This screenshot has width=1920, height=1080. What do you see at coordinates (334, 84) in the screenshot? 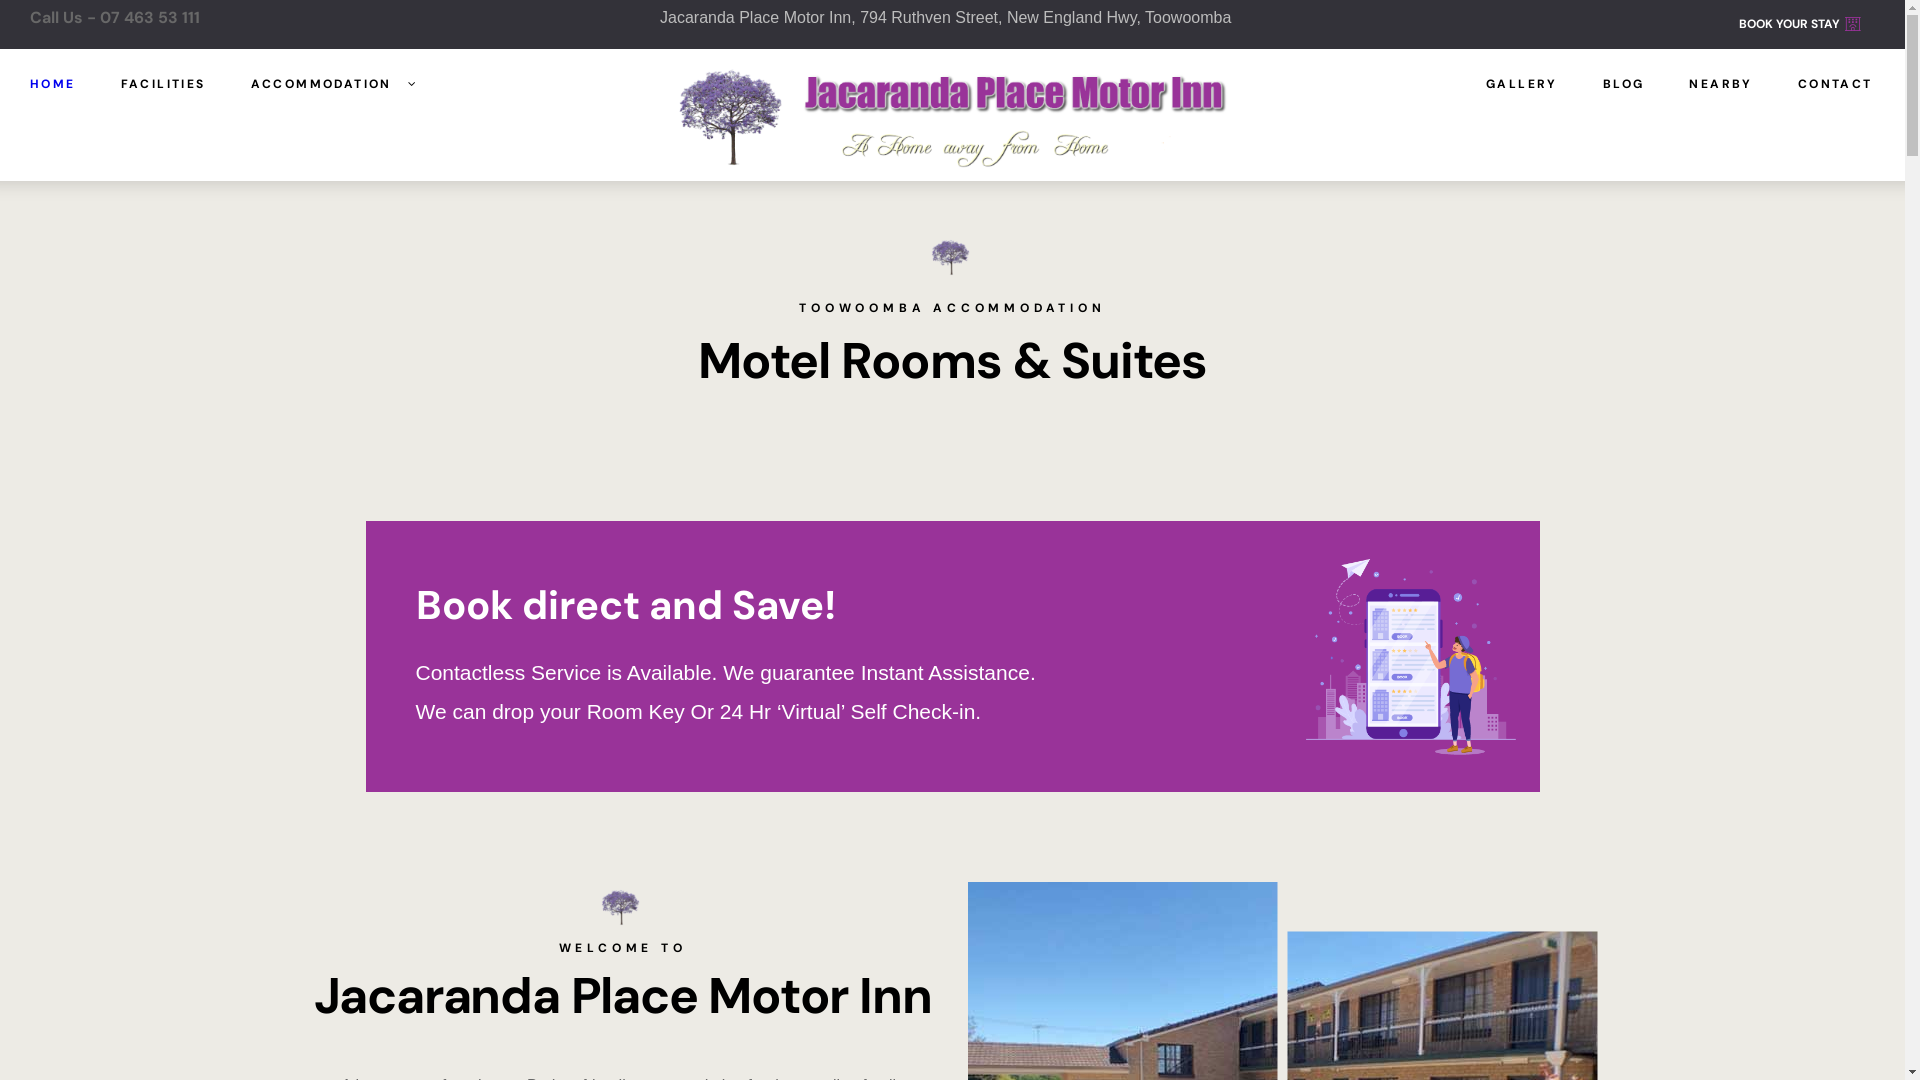
I see `ACCOMMODATION` at bounding box center [334, 84].